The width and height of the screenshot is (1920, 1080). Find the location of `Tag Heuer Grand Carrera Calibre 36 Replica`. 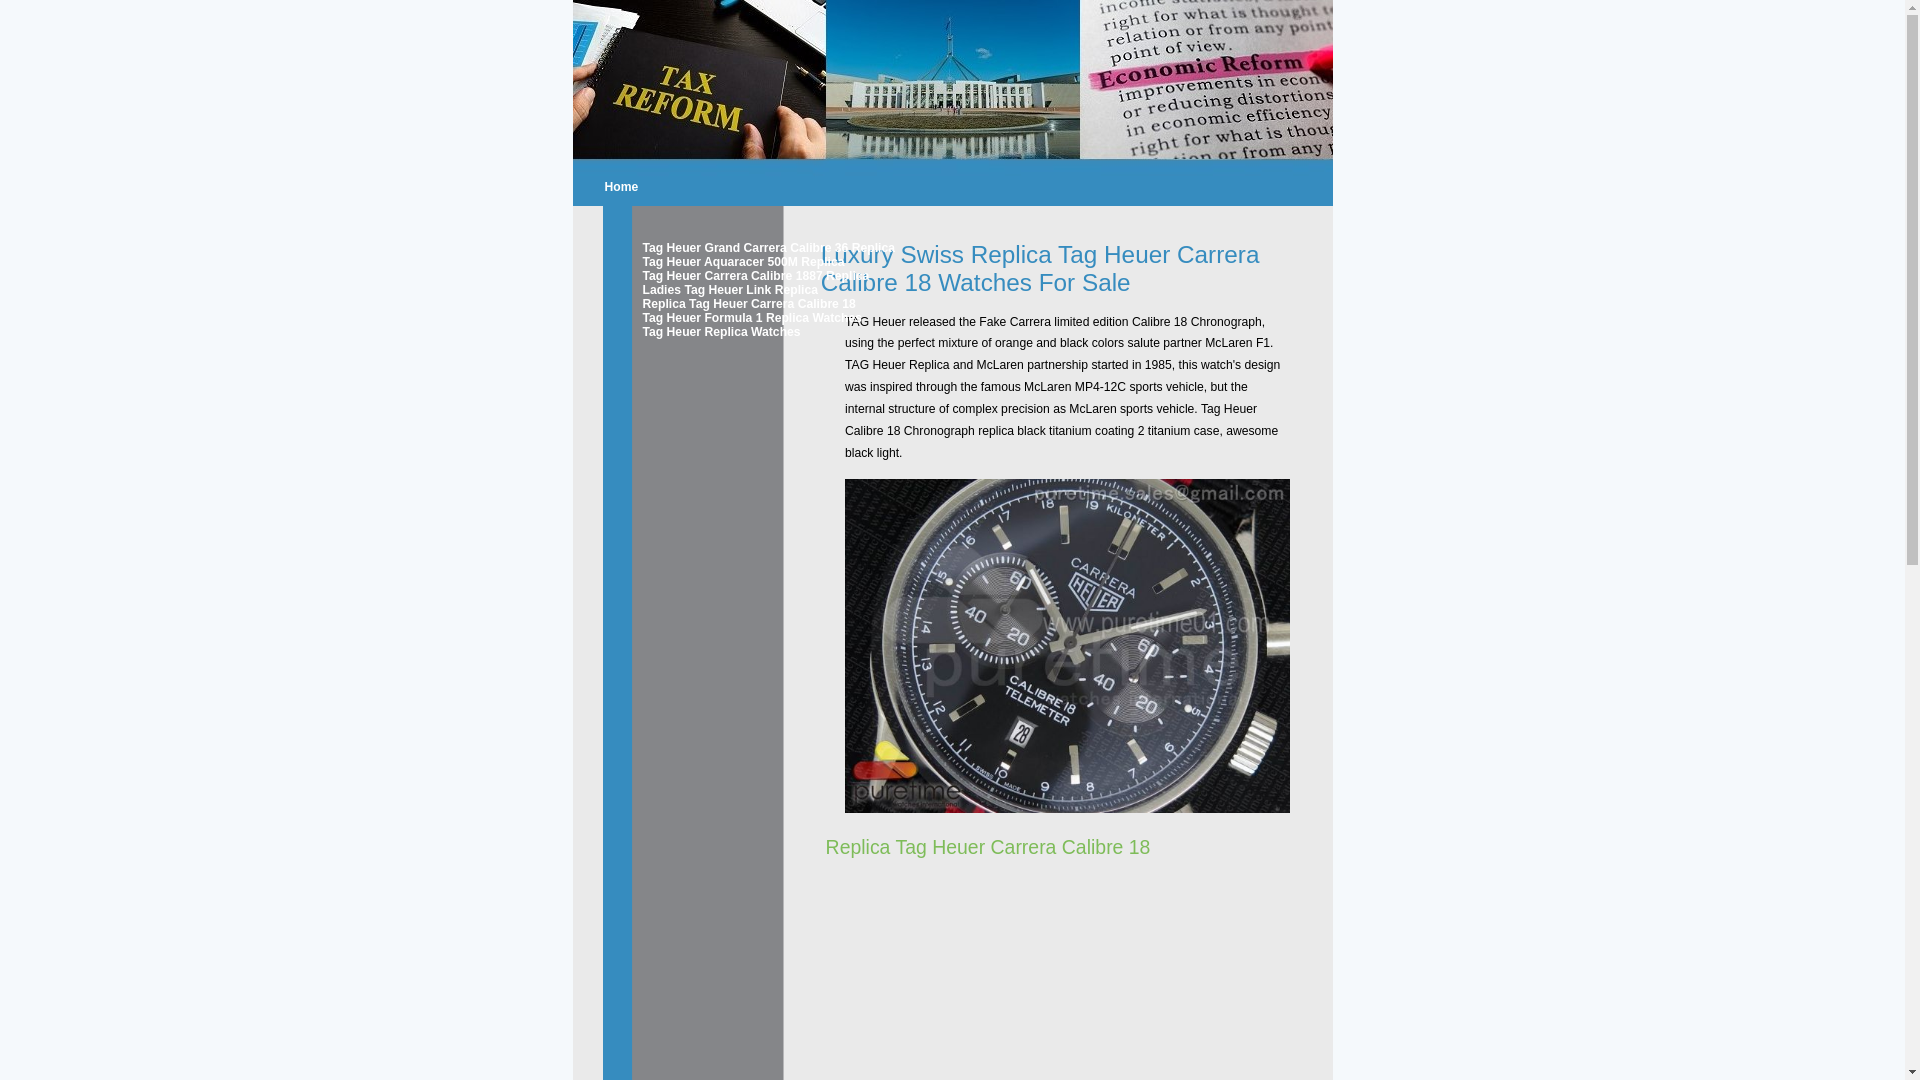

Tag Heuer Grand Carrera Calibre 36 Replica is located at coordinates (712, 248).